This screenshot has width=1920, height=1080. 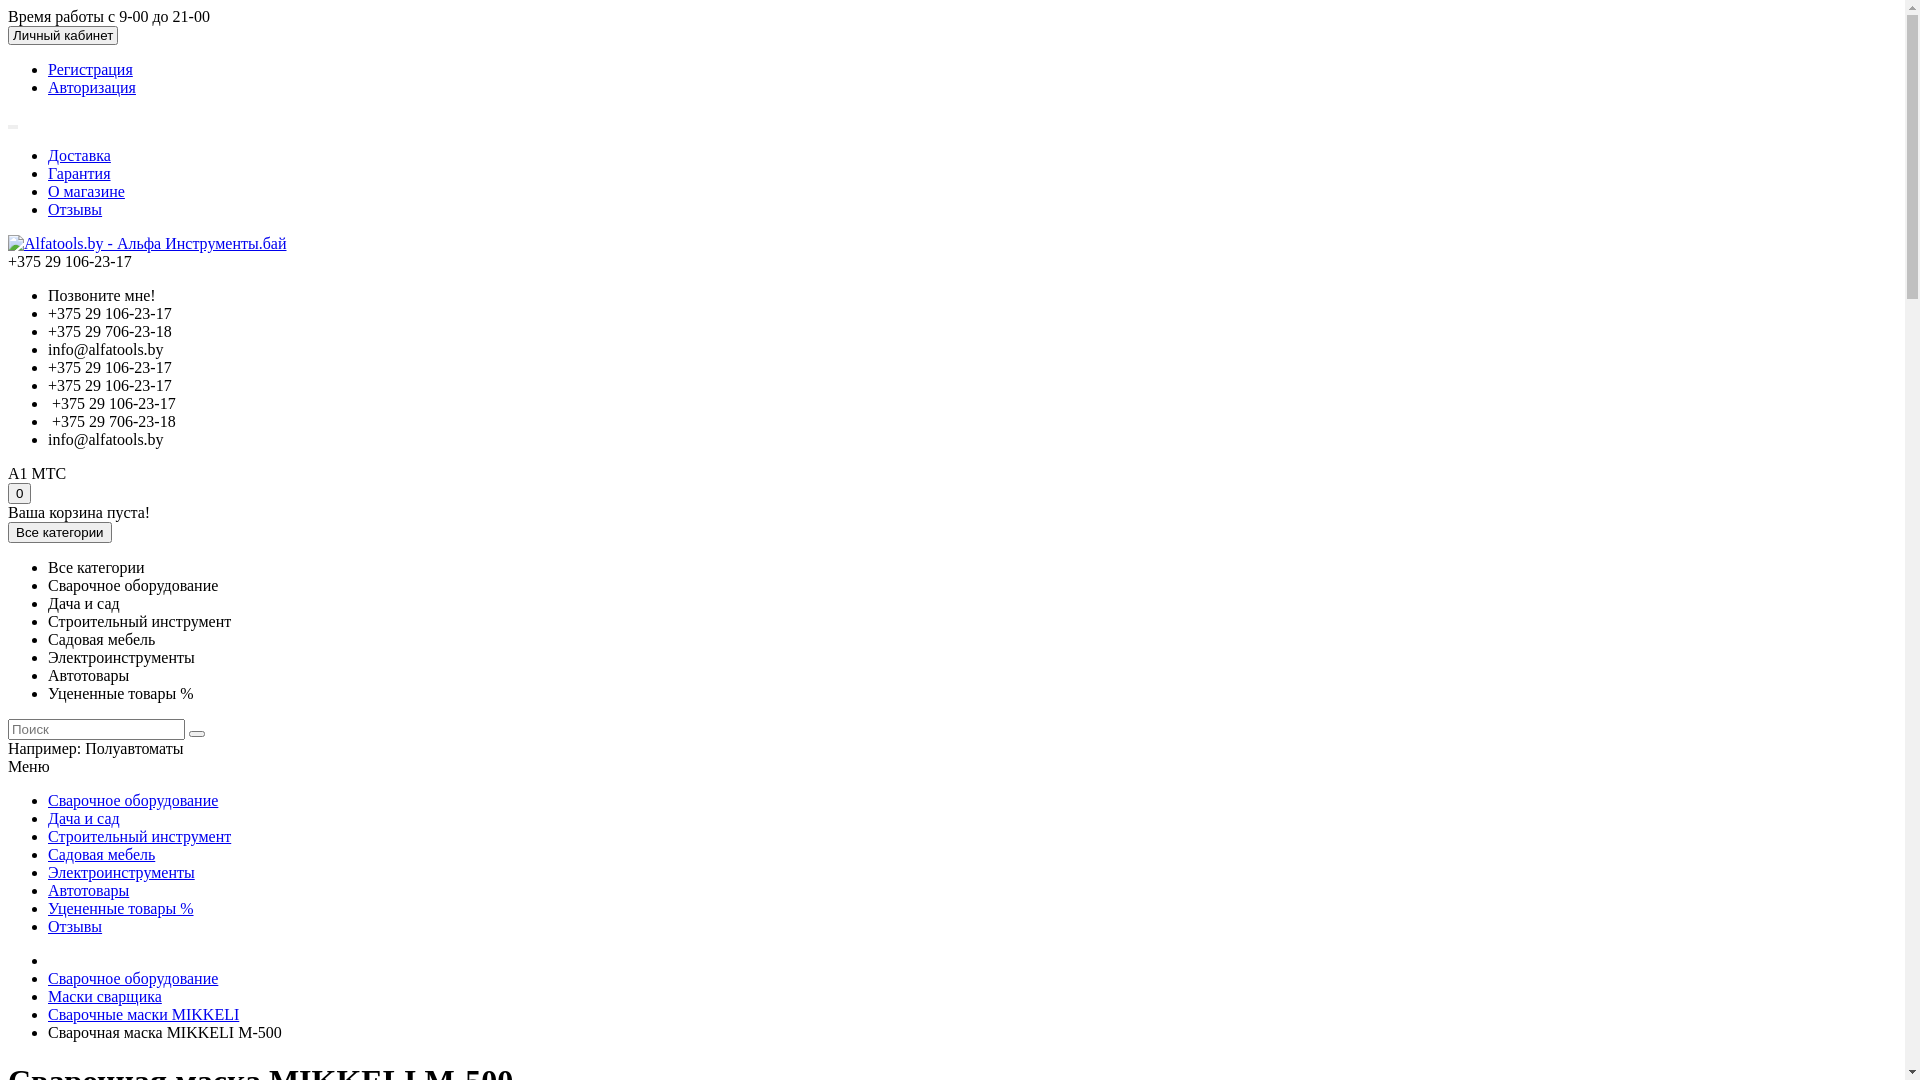 I want to click on info@alfatools.by, so click(x=106, y=350).